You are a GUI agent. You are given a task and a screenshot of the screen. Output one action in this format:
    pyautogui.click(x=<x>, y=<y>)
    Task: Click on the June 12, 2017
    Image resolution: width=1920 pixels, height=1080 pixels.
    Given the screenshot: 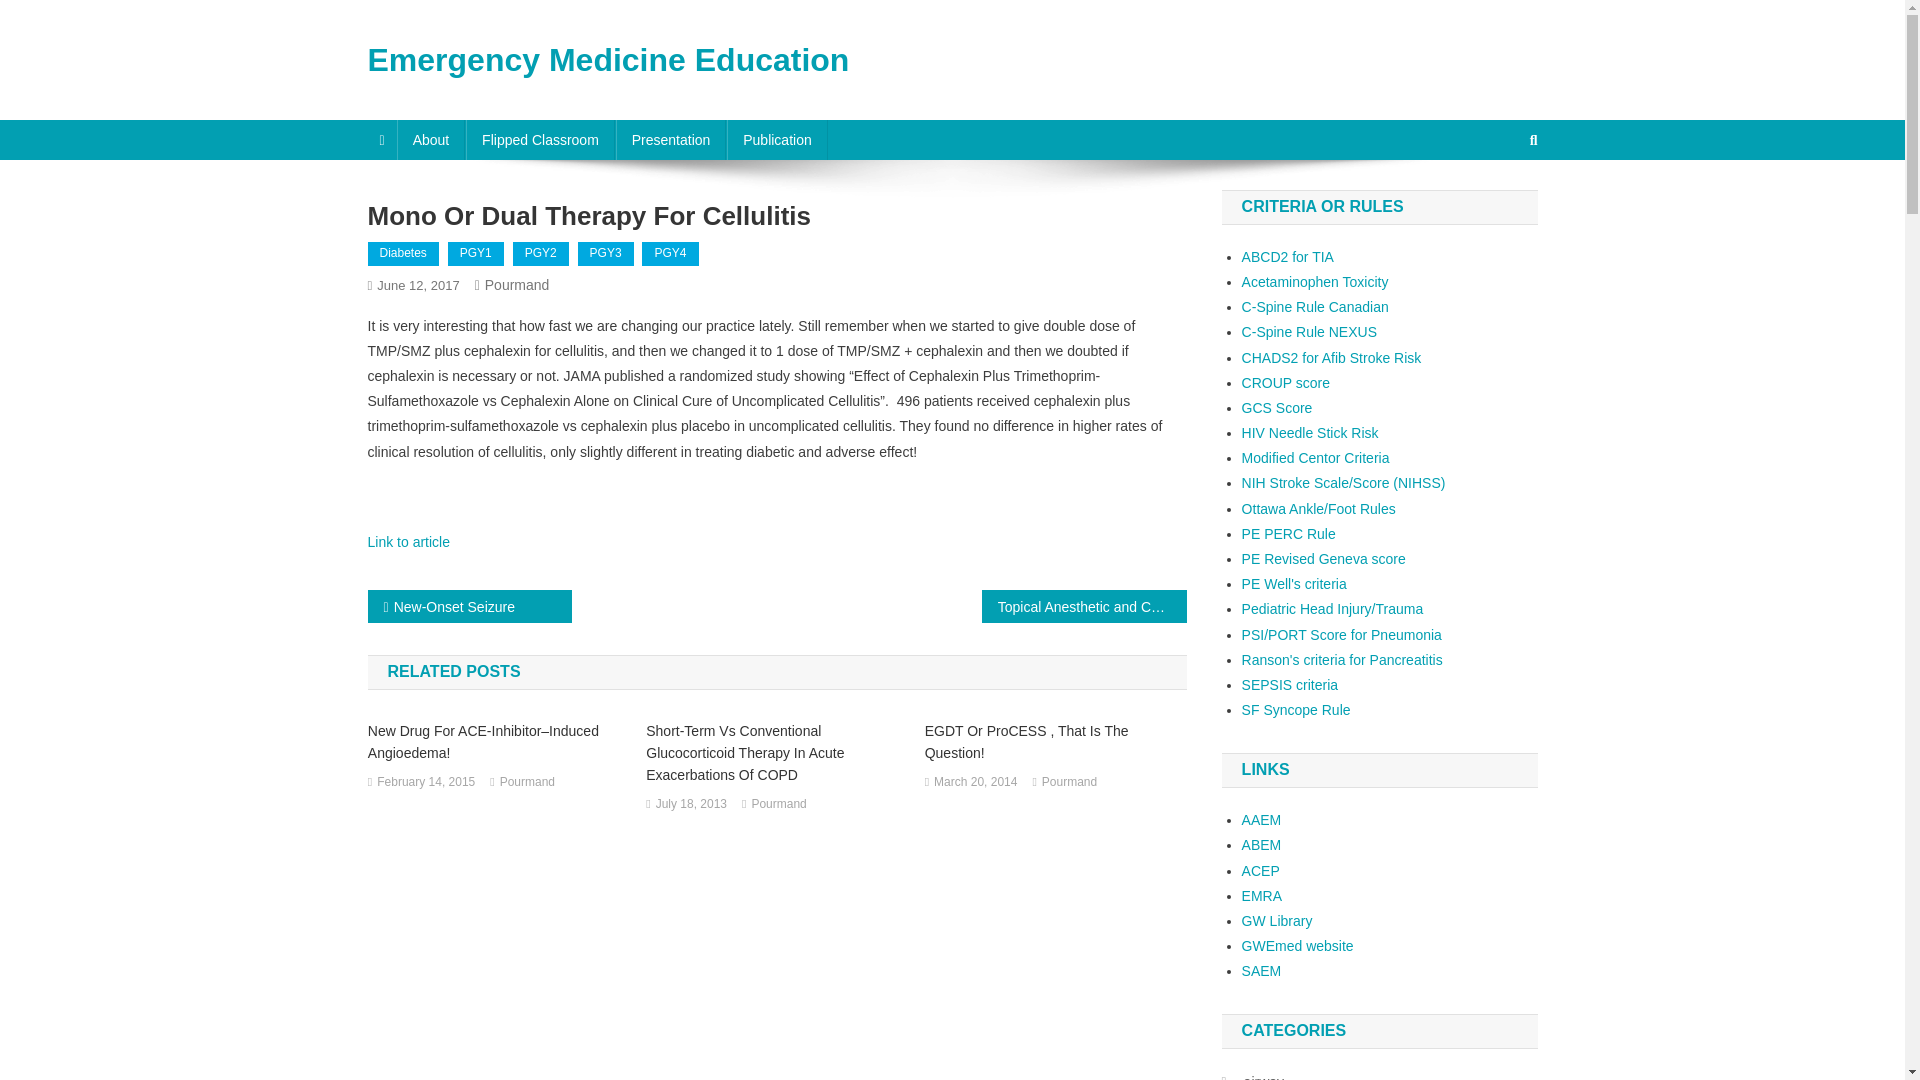 What is the action you would take?
    pyautogui.click(x=417, y=284)
    